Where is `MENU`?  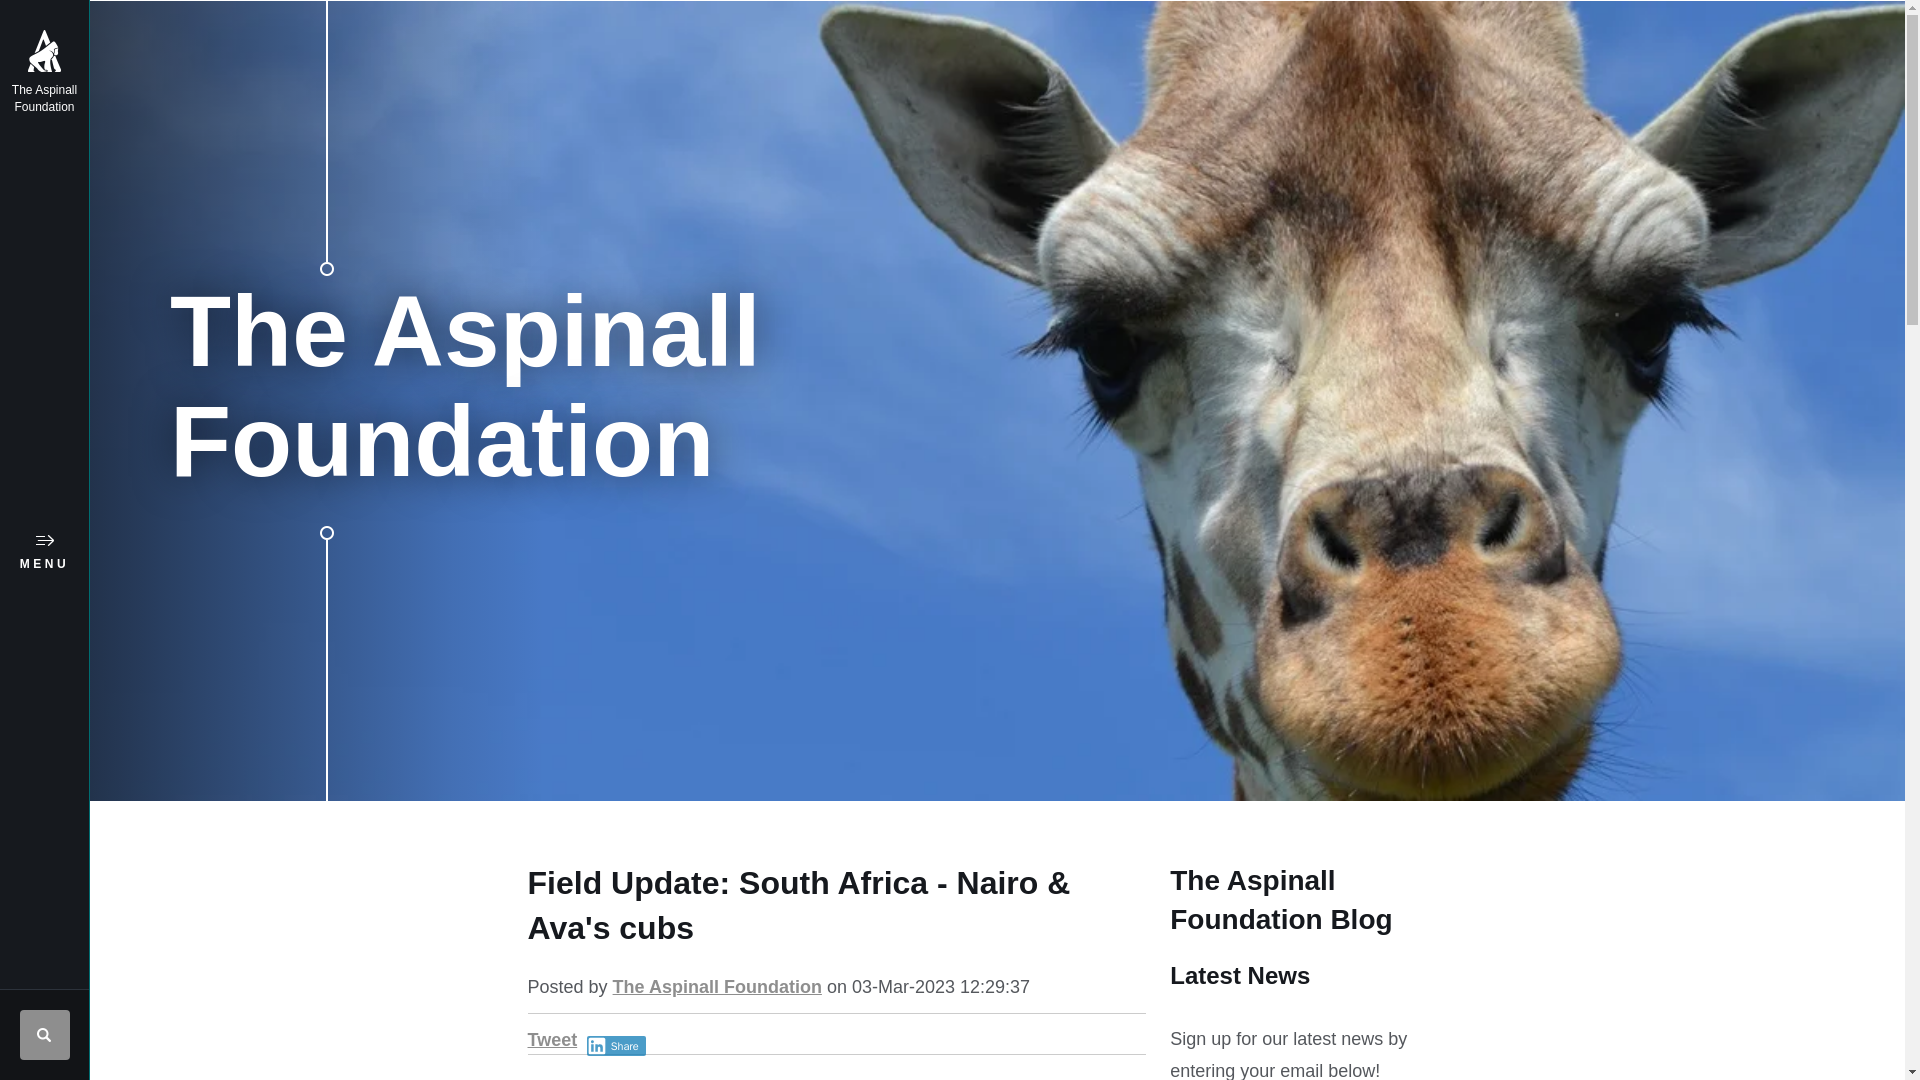 MENU is located at coordinates (44, 553).